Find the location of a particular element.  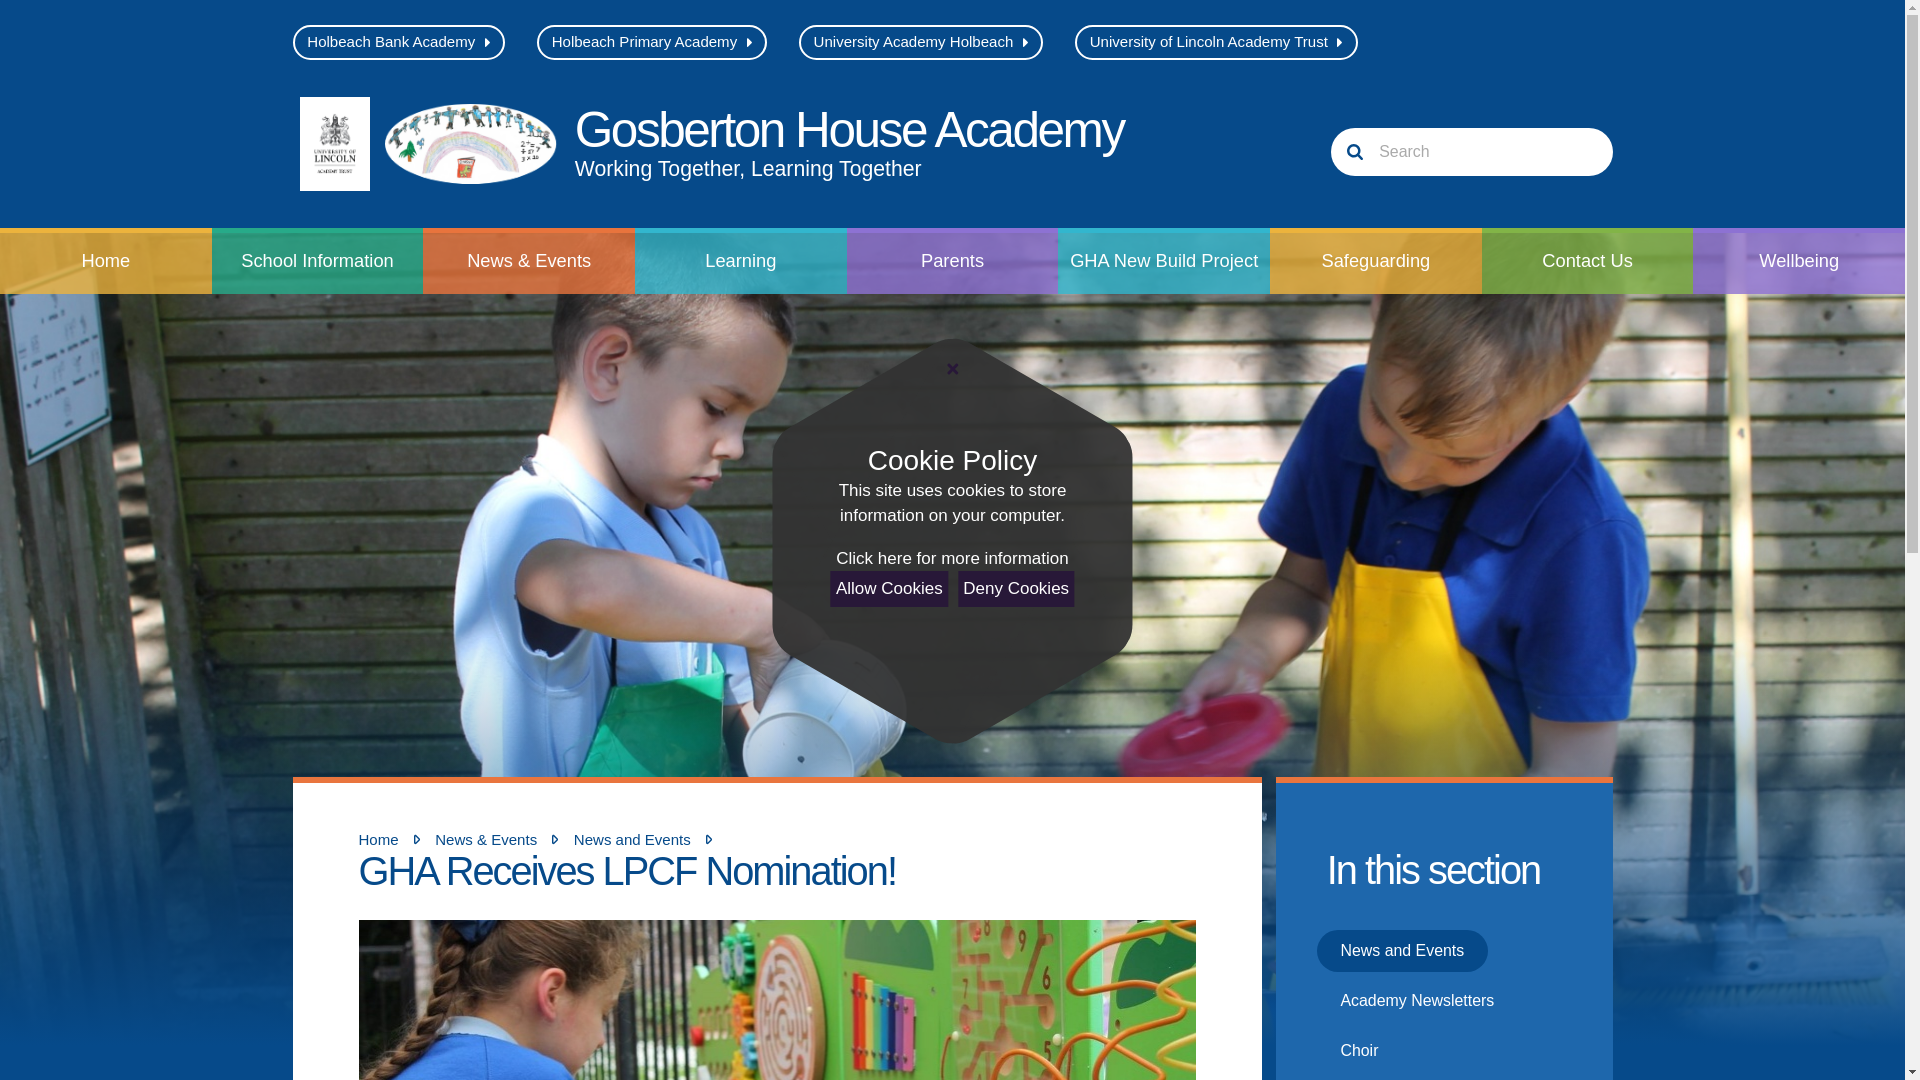

University of Lincoln Academy Trust is located at coordinates (920, 42).